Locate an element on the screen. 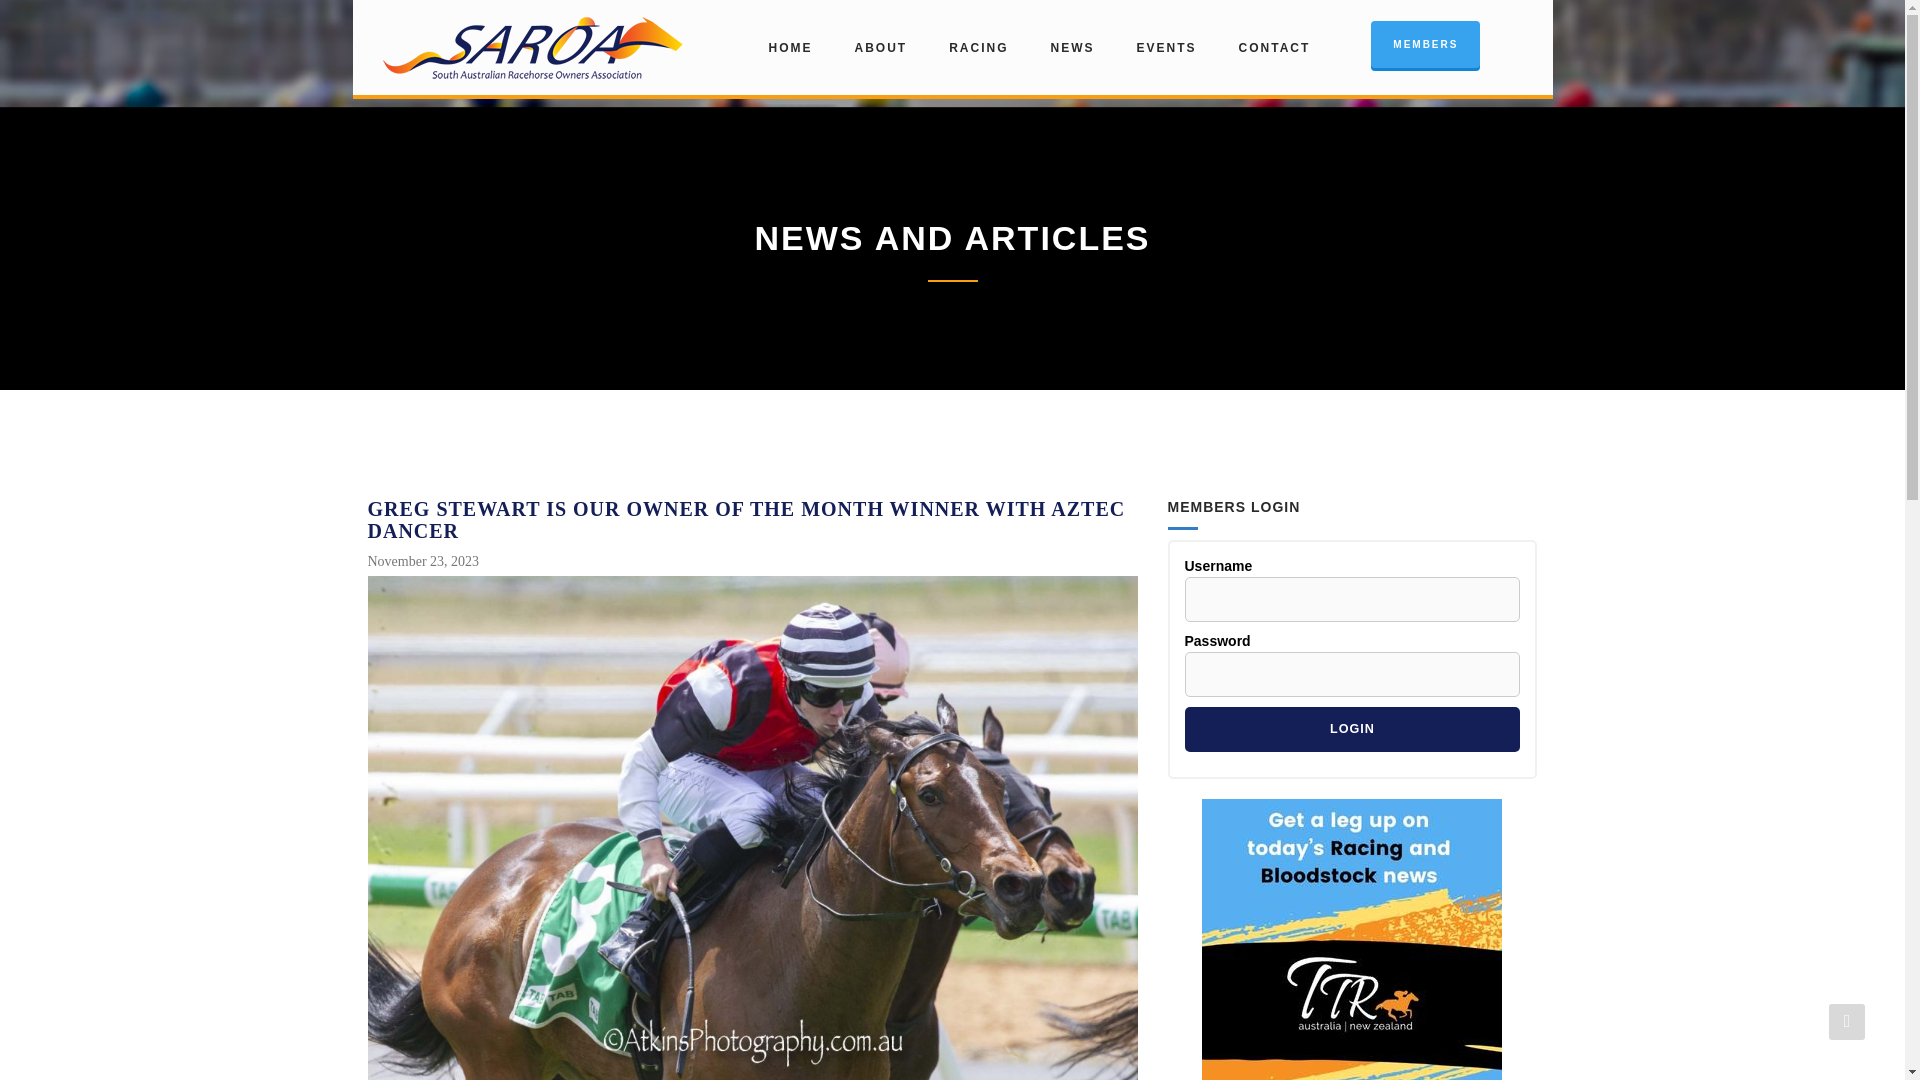 This screenshot has width=1920, height=1080. Login is located at coordinates (1352, 729).